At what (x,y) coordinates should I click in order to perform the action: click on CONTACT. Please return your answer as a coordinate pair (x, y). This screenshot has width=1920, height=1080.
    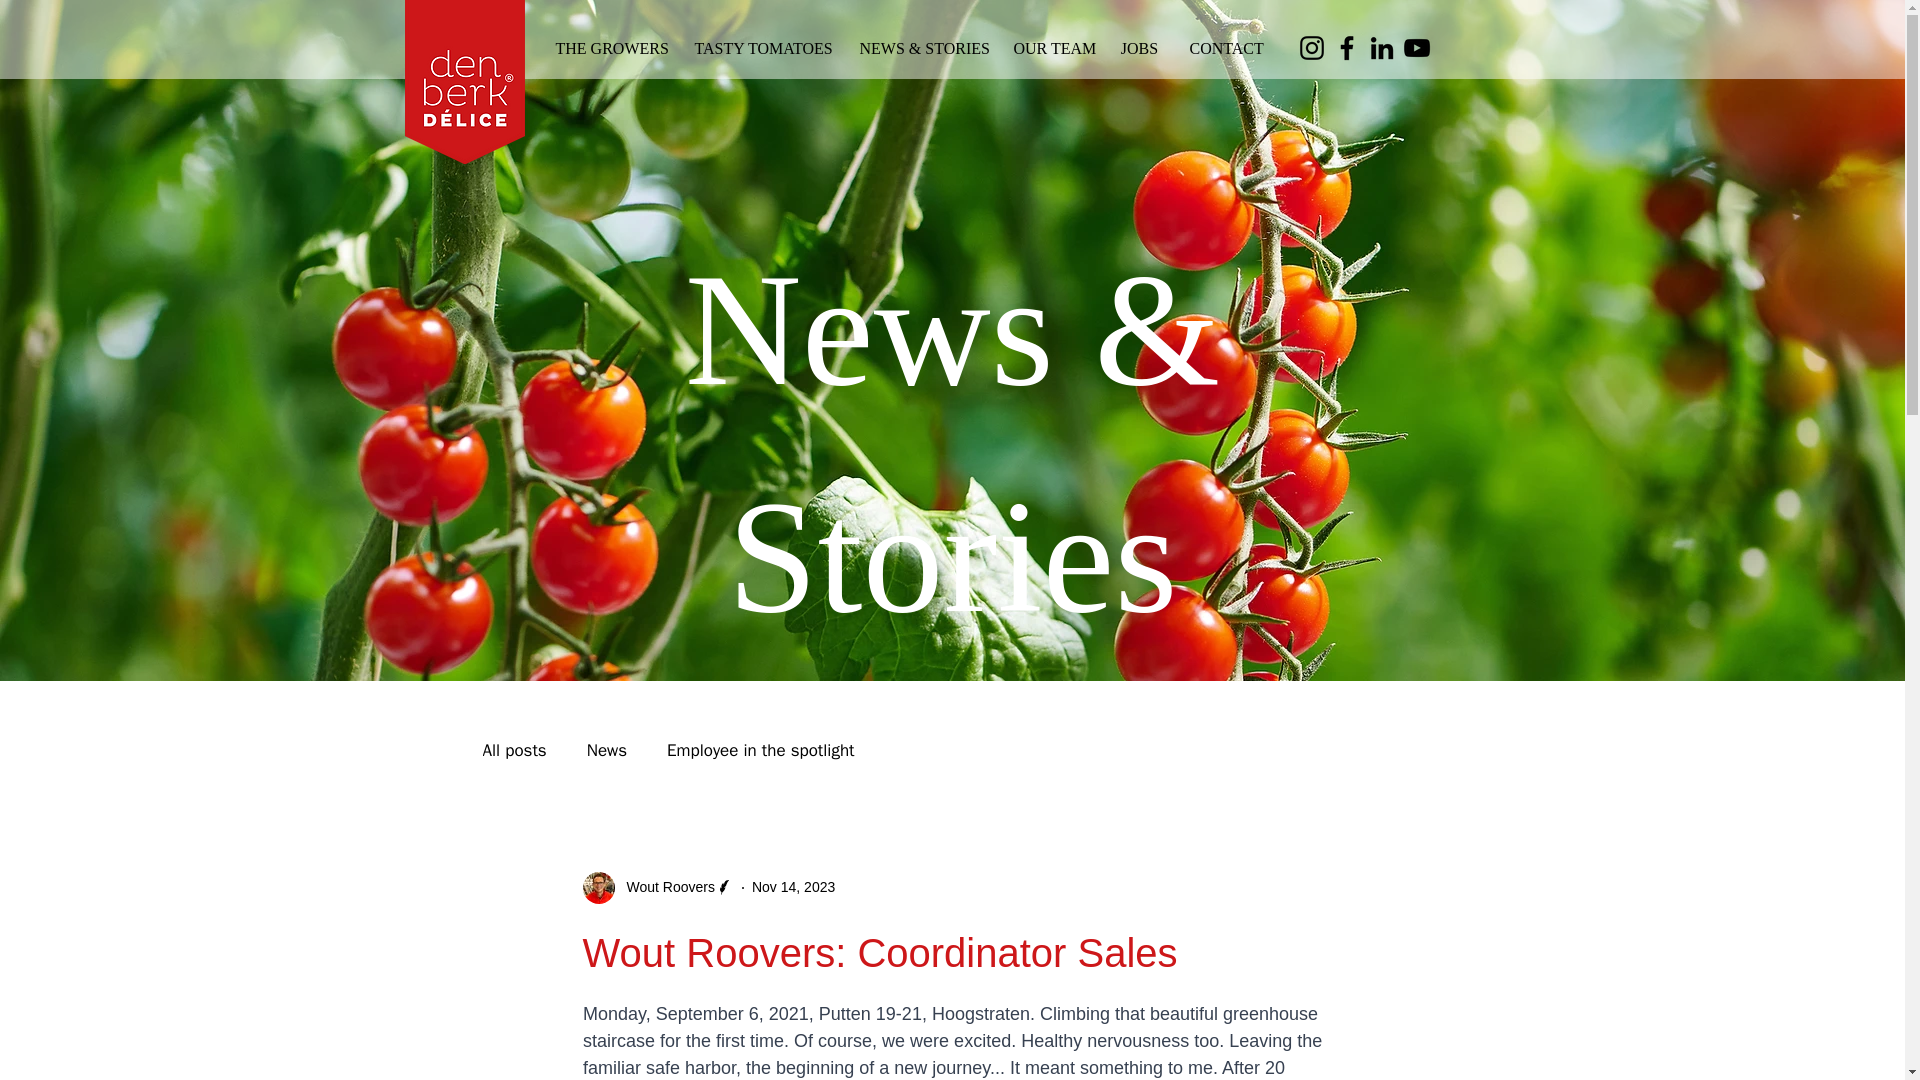
    Looking at the image, I should click on (1226, 48).